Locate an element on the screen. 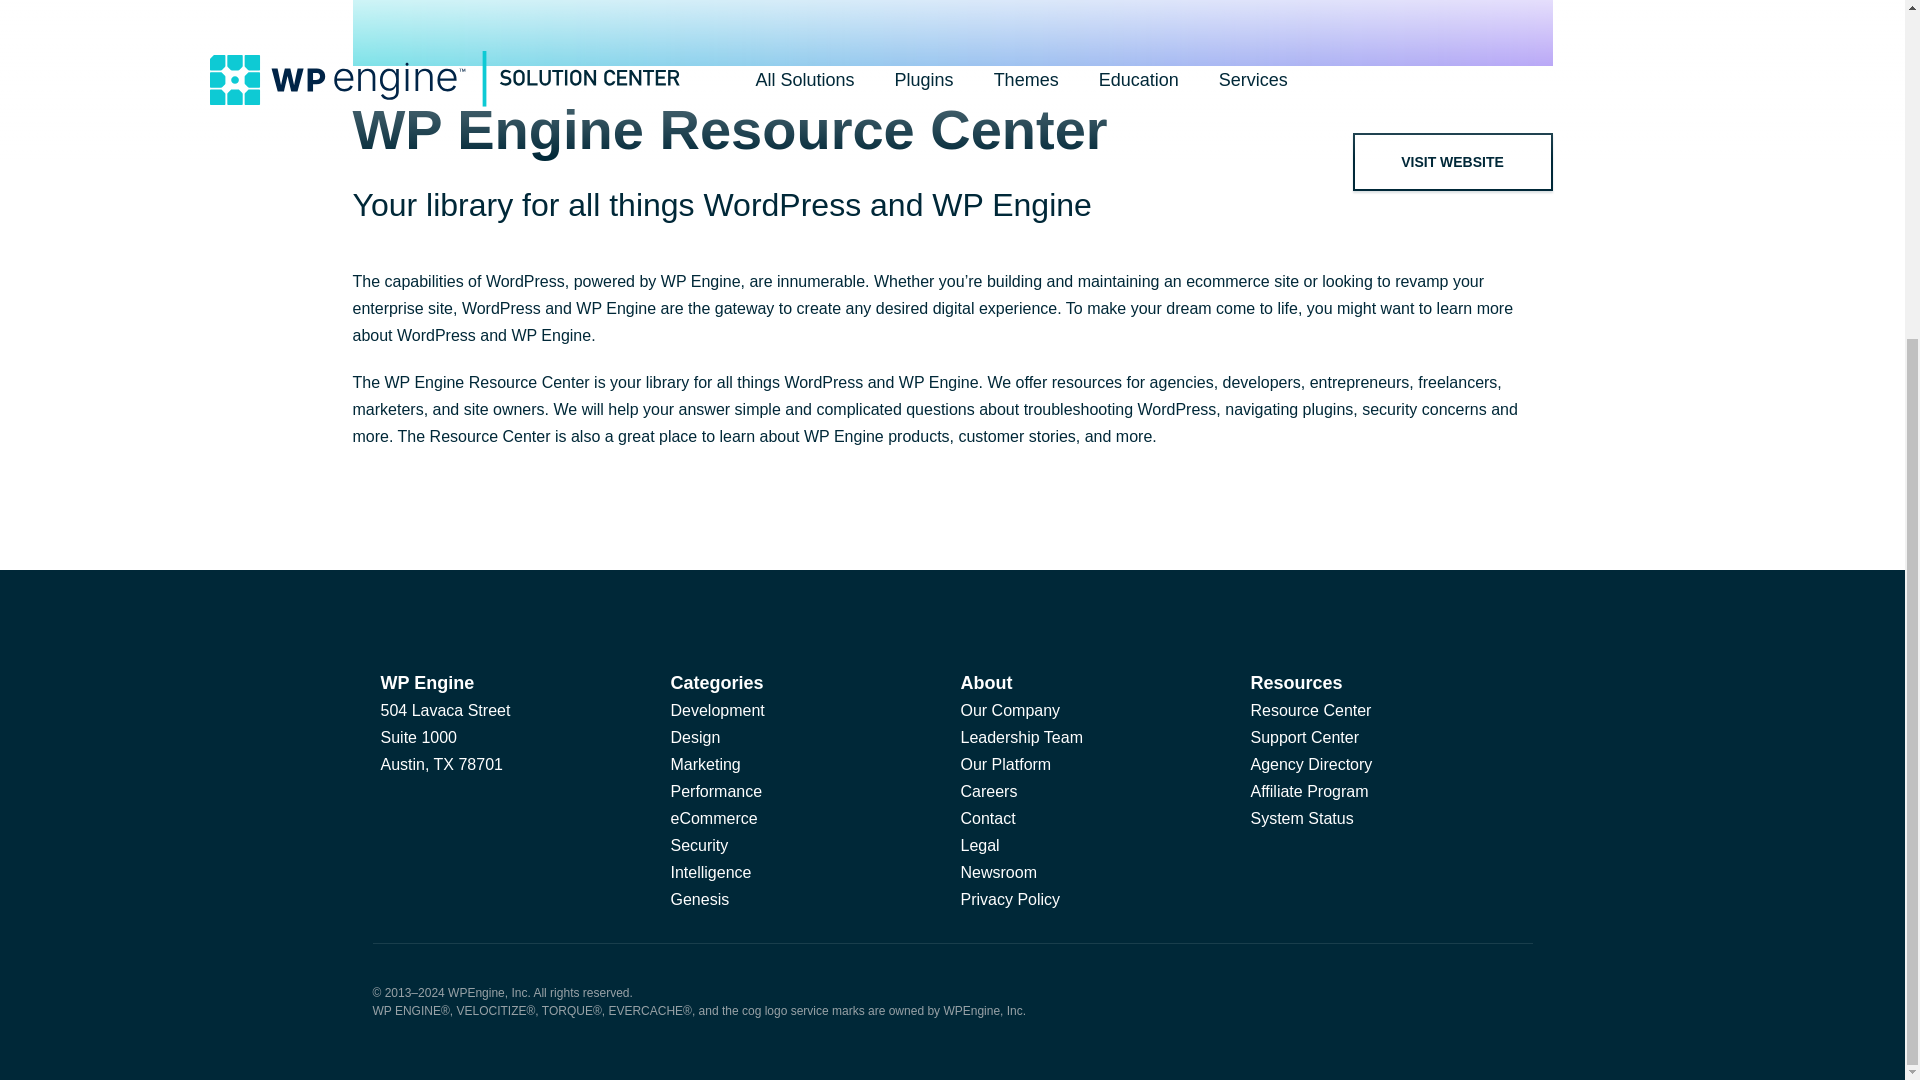 This screenshot has width=1920, height=1080. Marketing is located at coordinates (704, 764).